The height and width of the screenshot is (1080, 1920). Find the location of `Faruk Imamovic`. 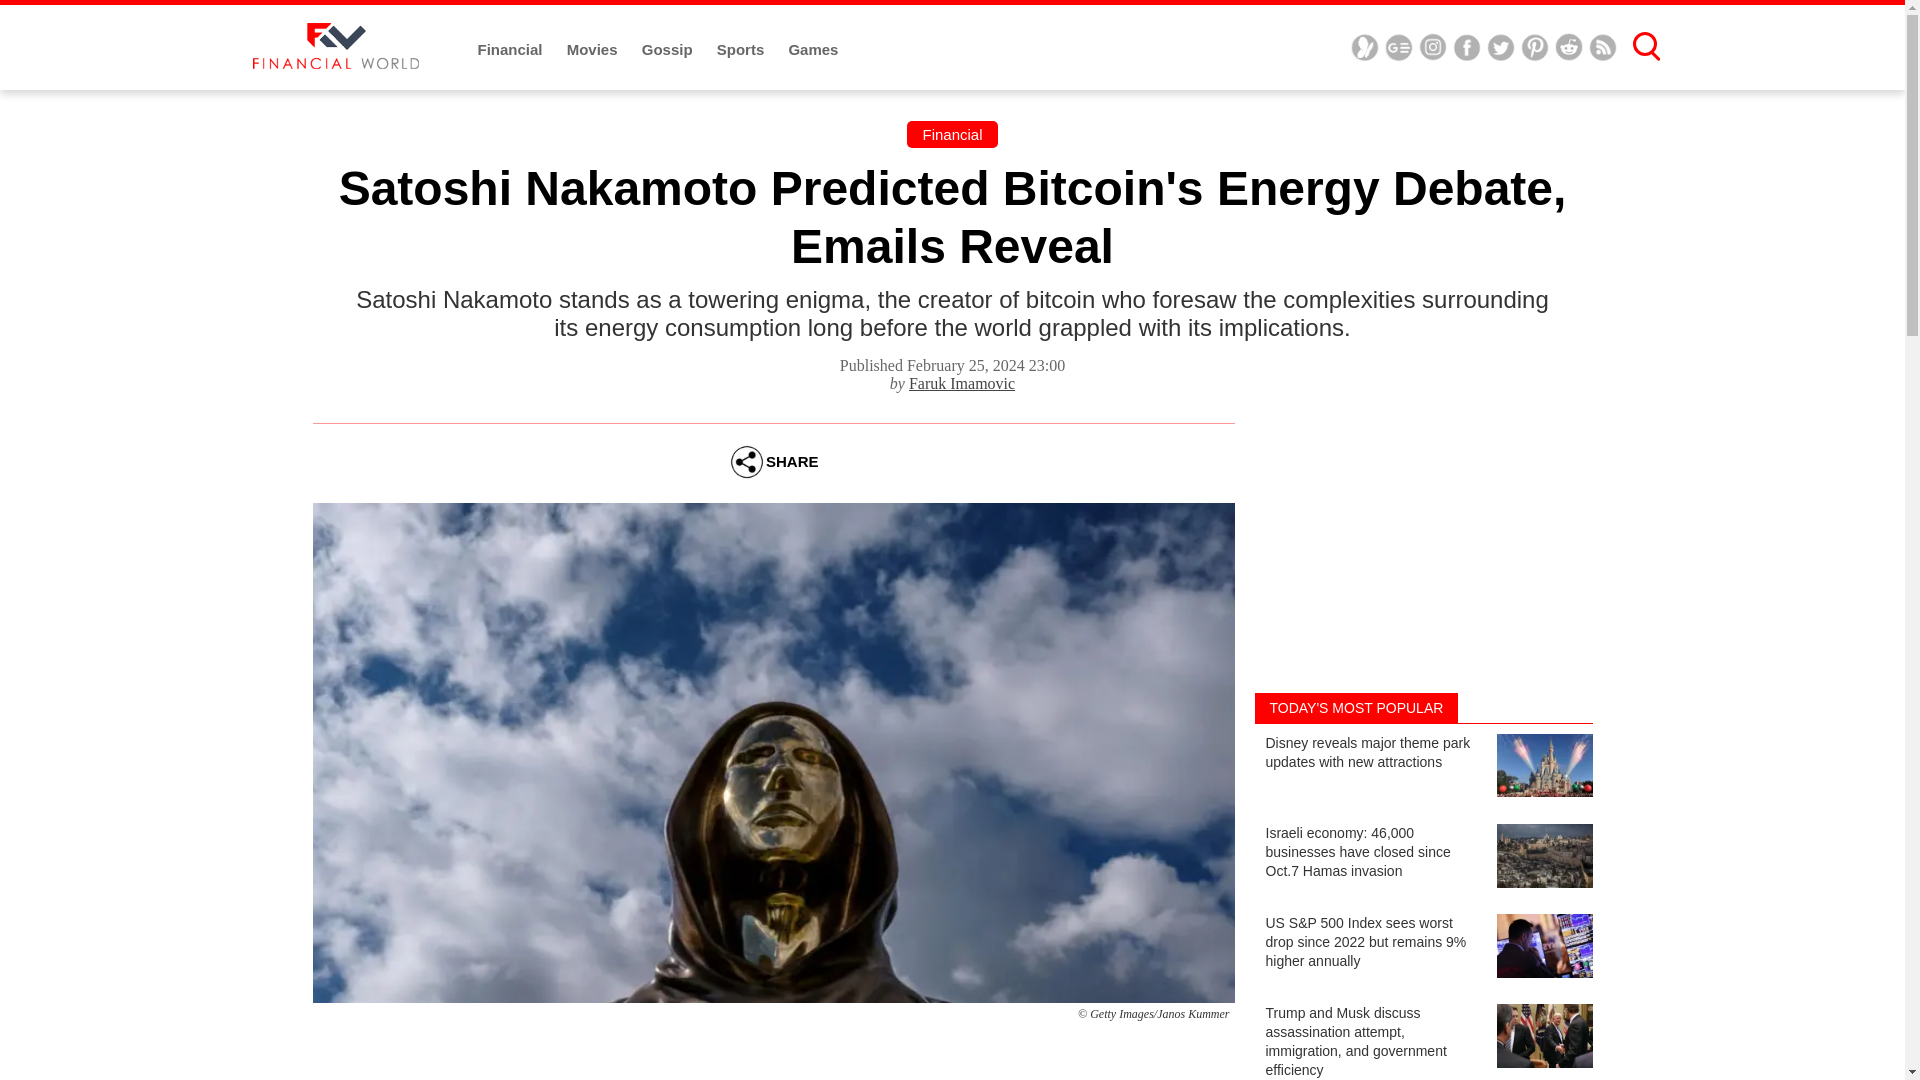

Faruk Imamovic is located at coordinates (962, 383).